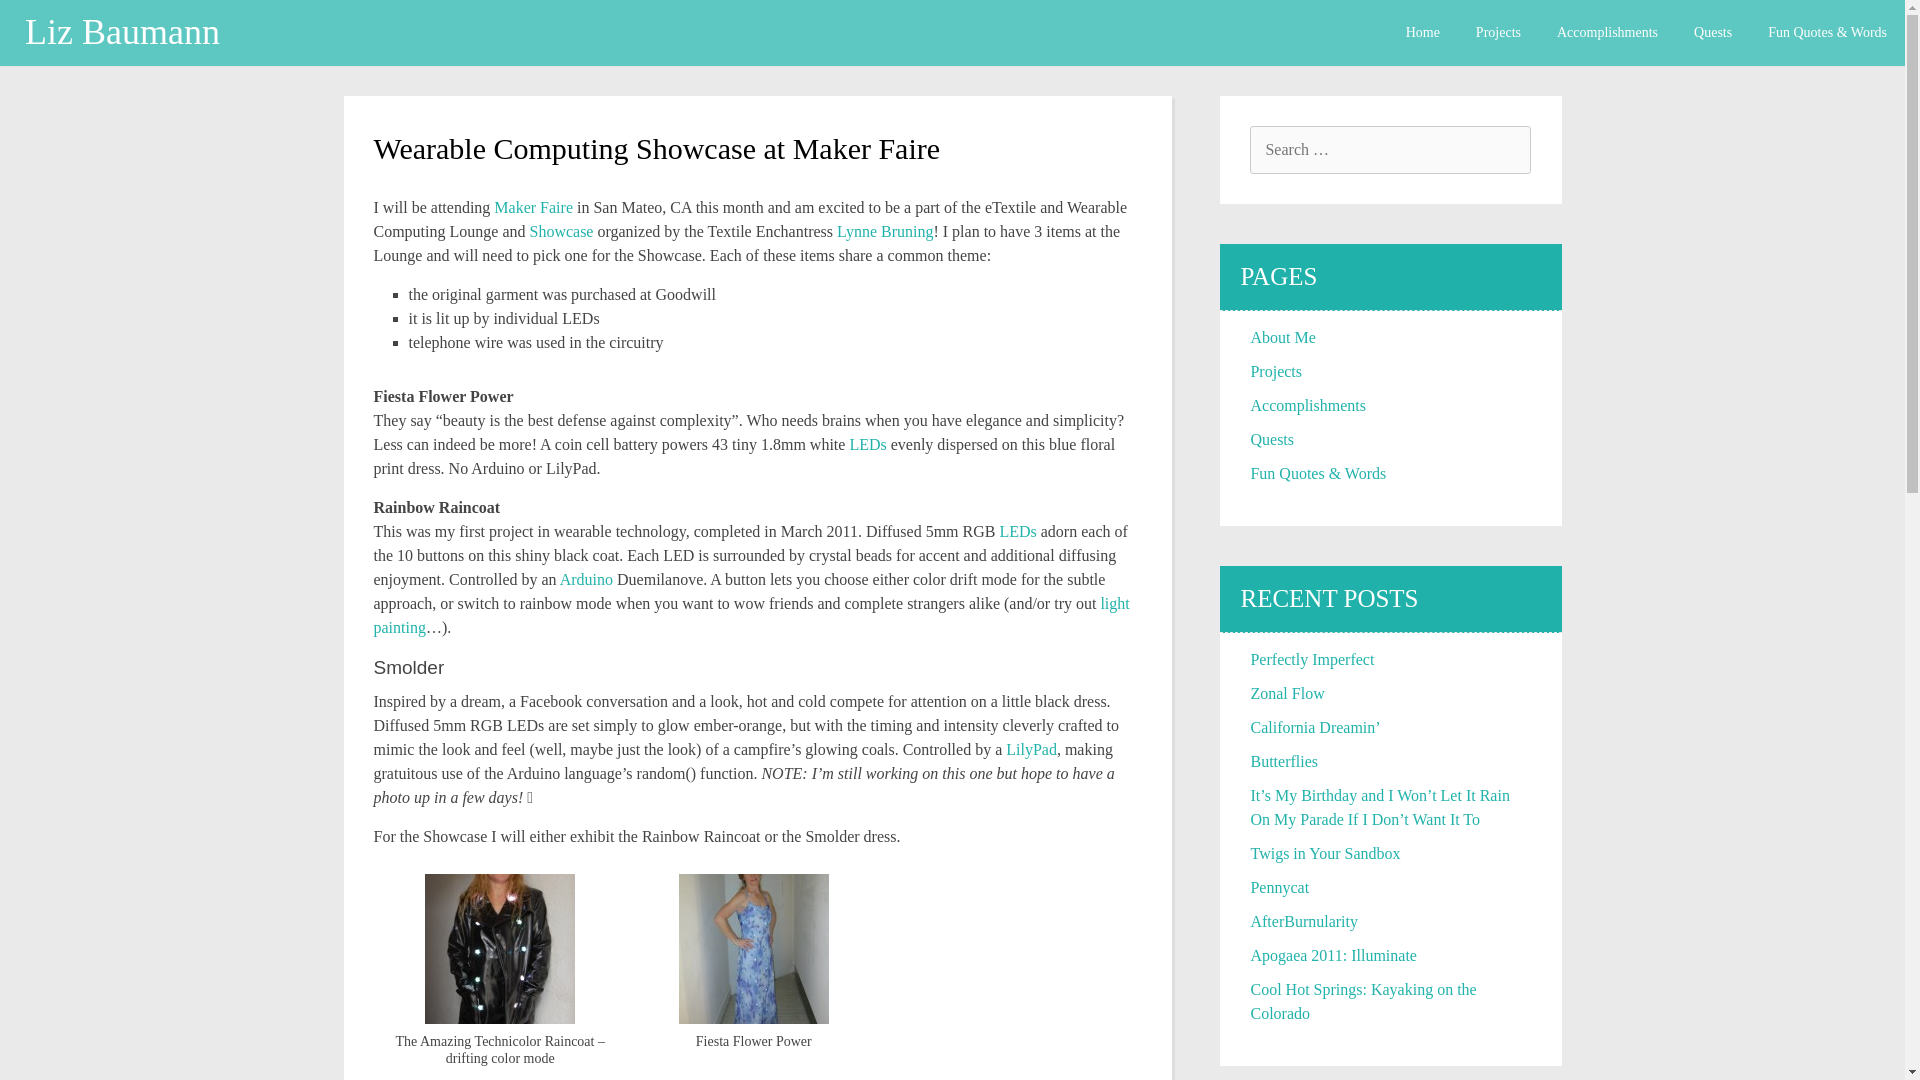 Image resolution: width=1920 pixels, height=1080 pixels. What do you see at coordinates (1286, 693) in the screenshot?
I see `Zonal Flow` at bounding box center [1286, 693].